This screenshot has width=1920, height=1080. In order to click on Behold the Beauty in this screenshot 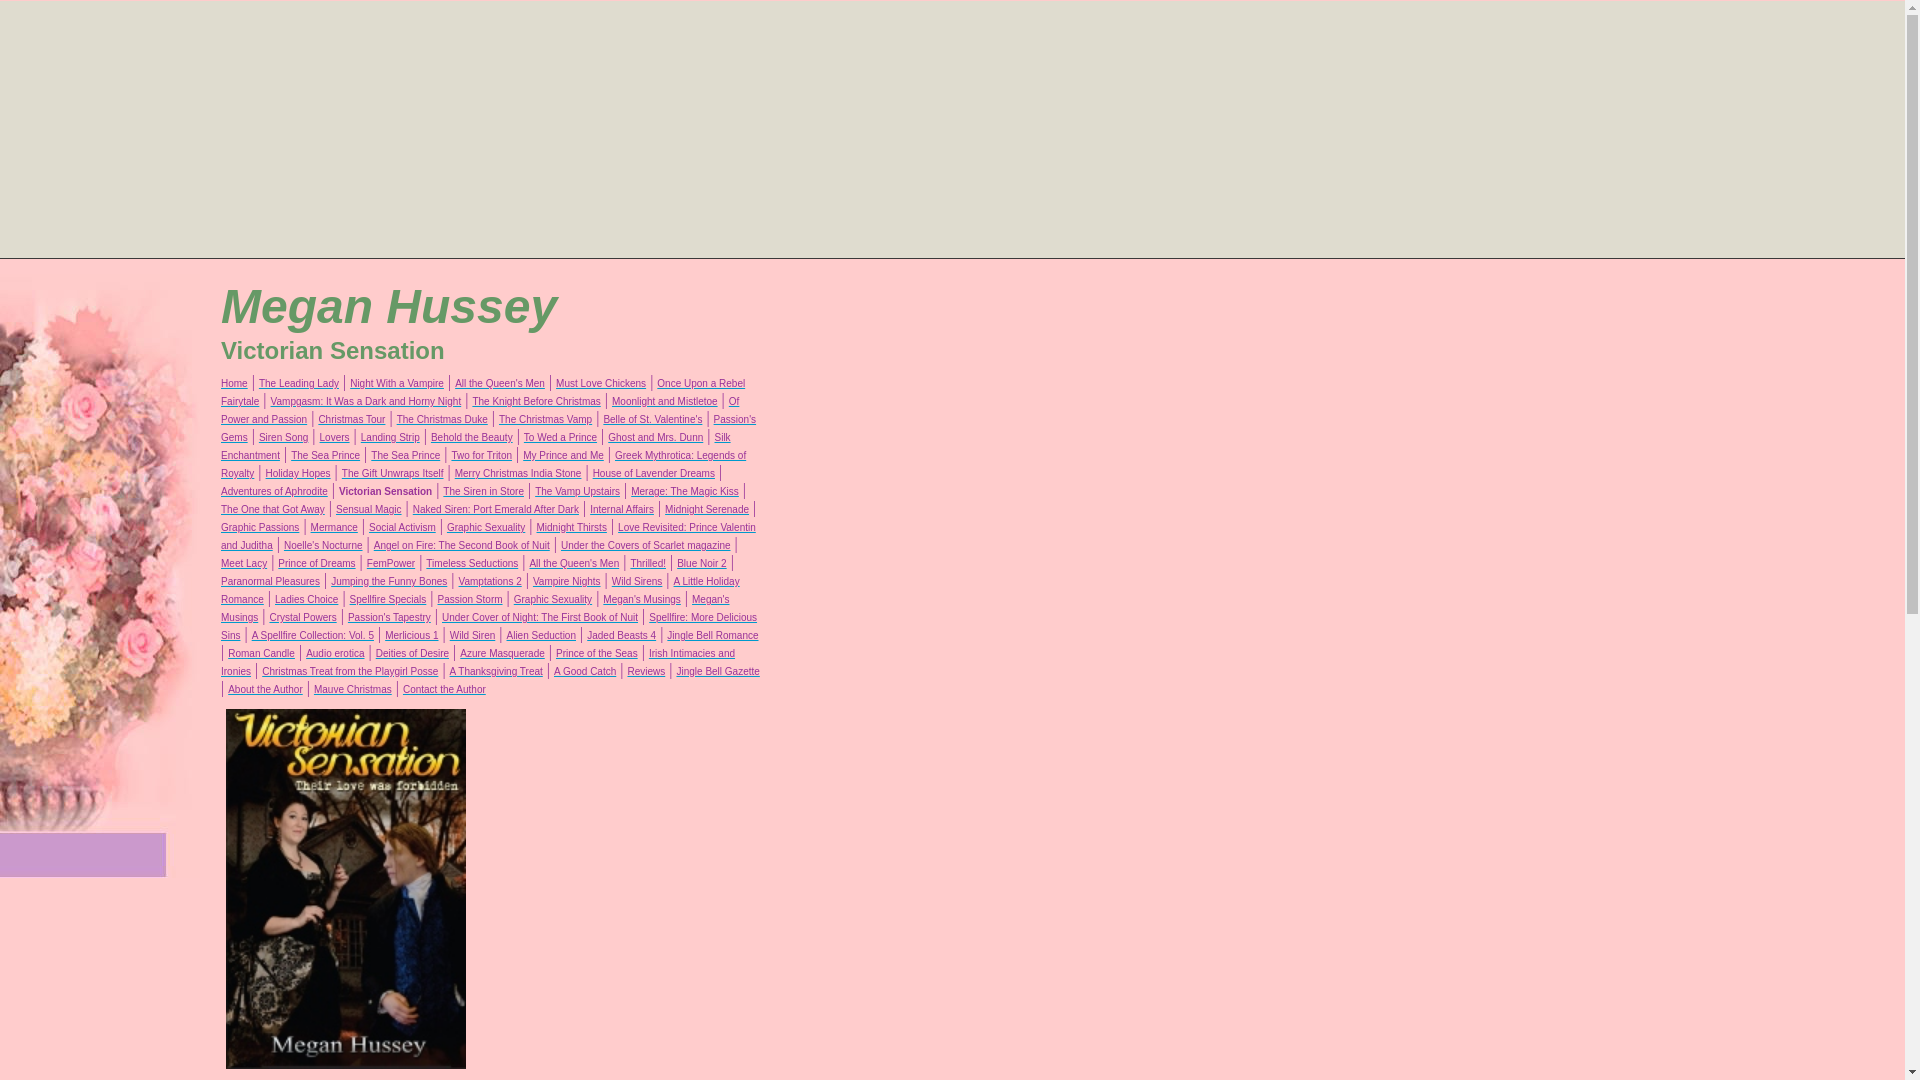, I will do `click(471, 437)`.